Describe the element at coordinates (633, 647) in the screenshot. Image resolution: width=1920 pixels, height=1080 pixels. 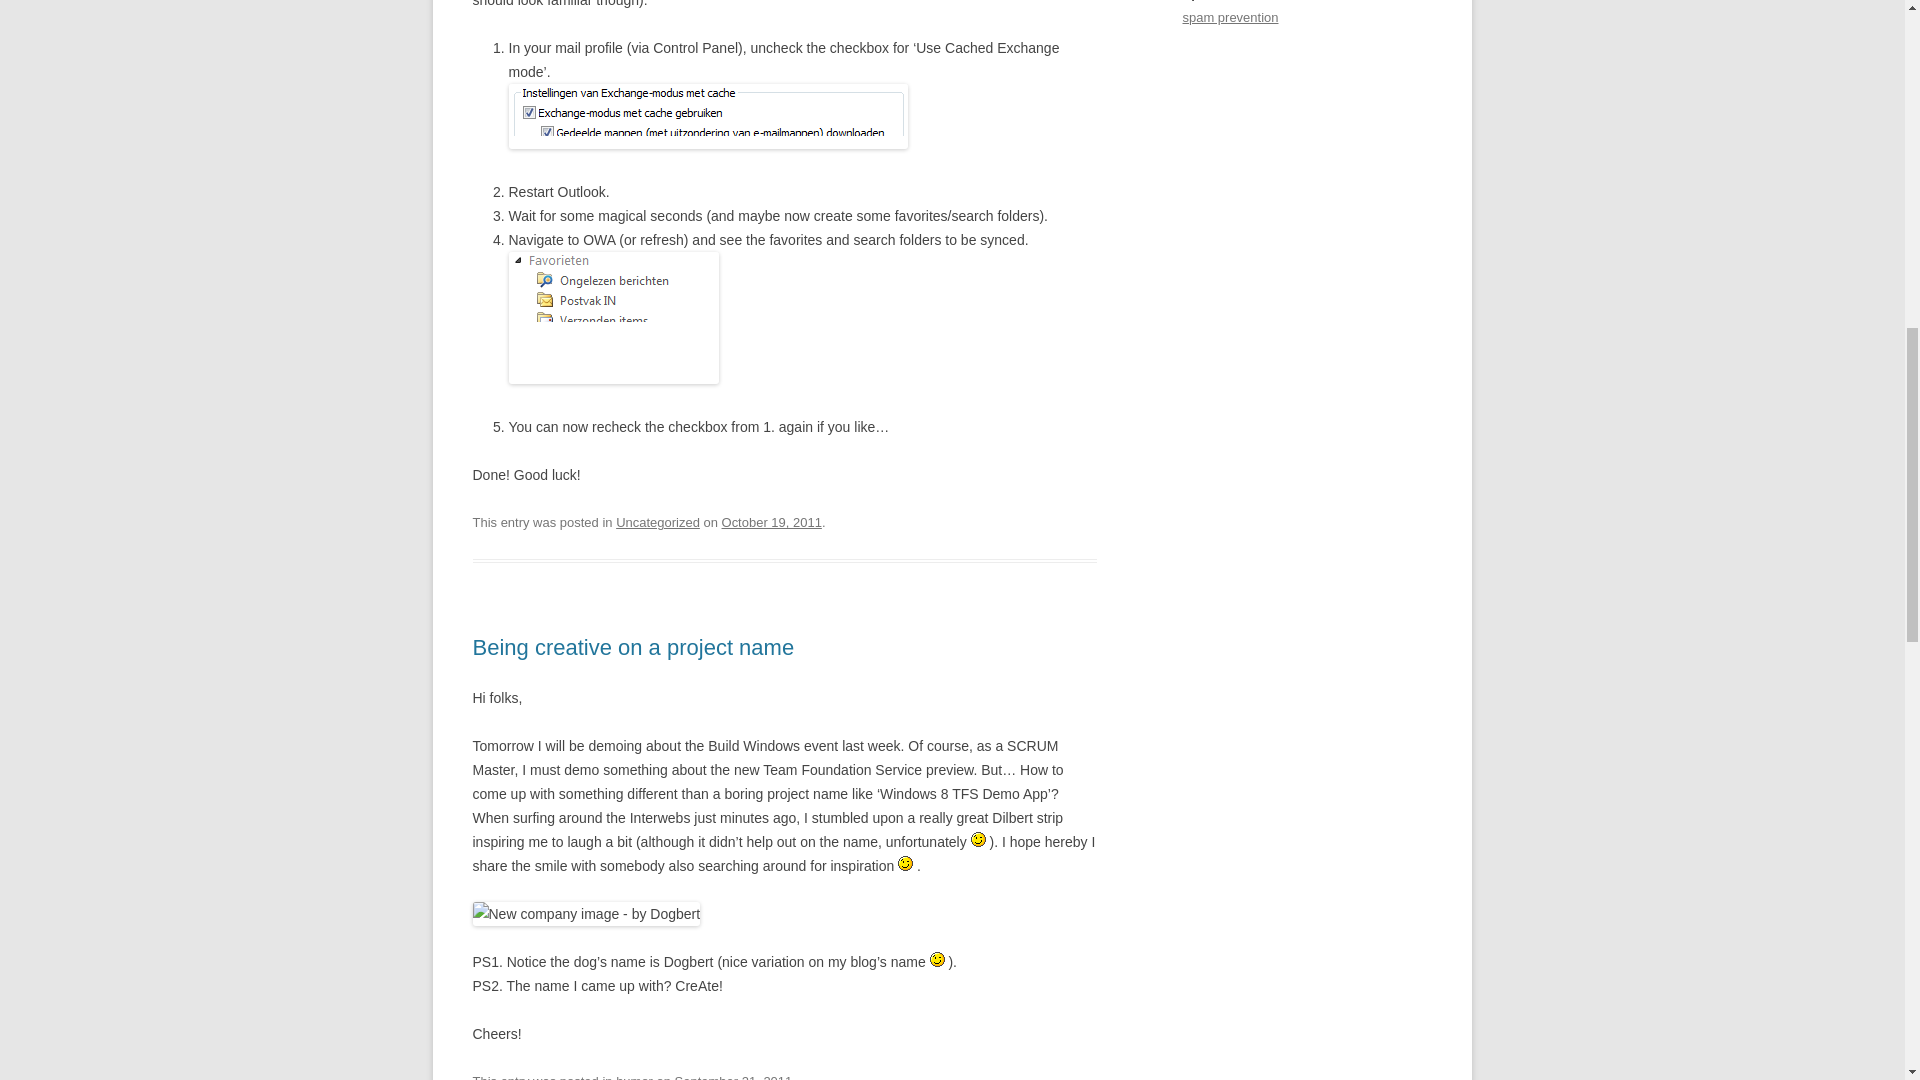
I see `Permalink to Being creative on a project name` at that location.